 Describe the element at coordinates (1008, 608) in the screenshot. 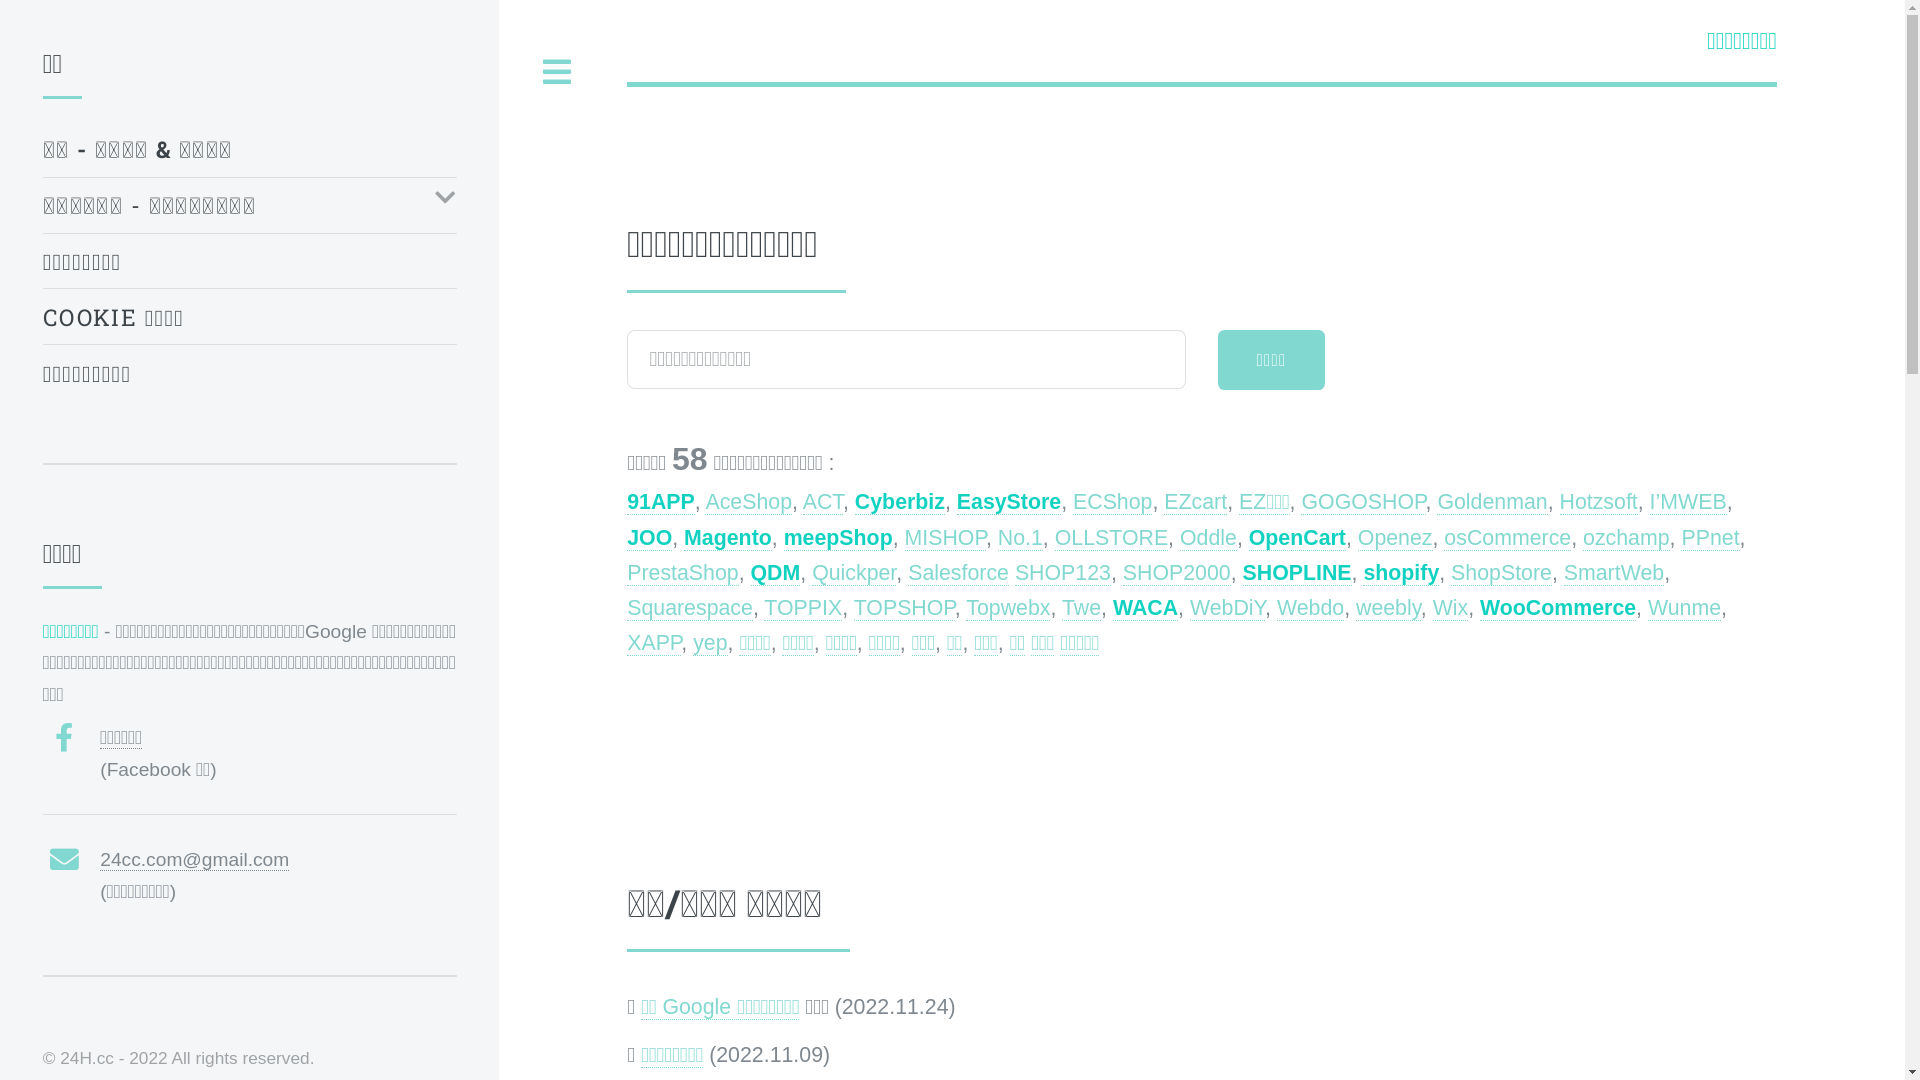

I see `Topwebx` at that location.